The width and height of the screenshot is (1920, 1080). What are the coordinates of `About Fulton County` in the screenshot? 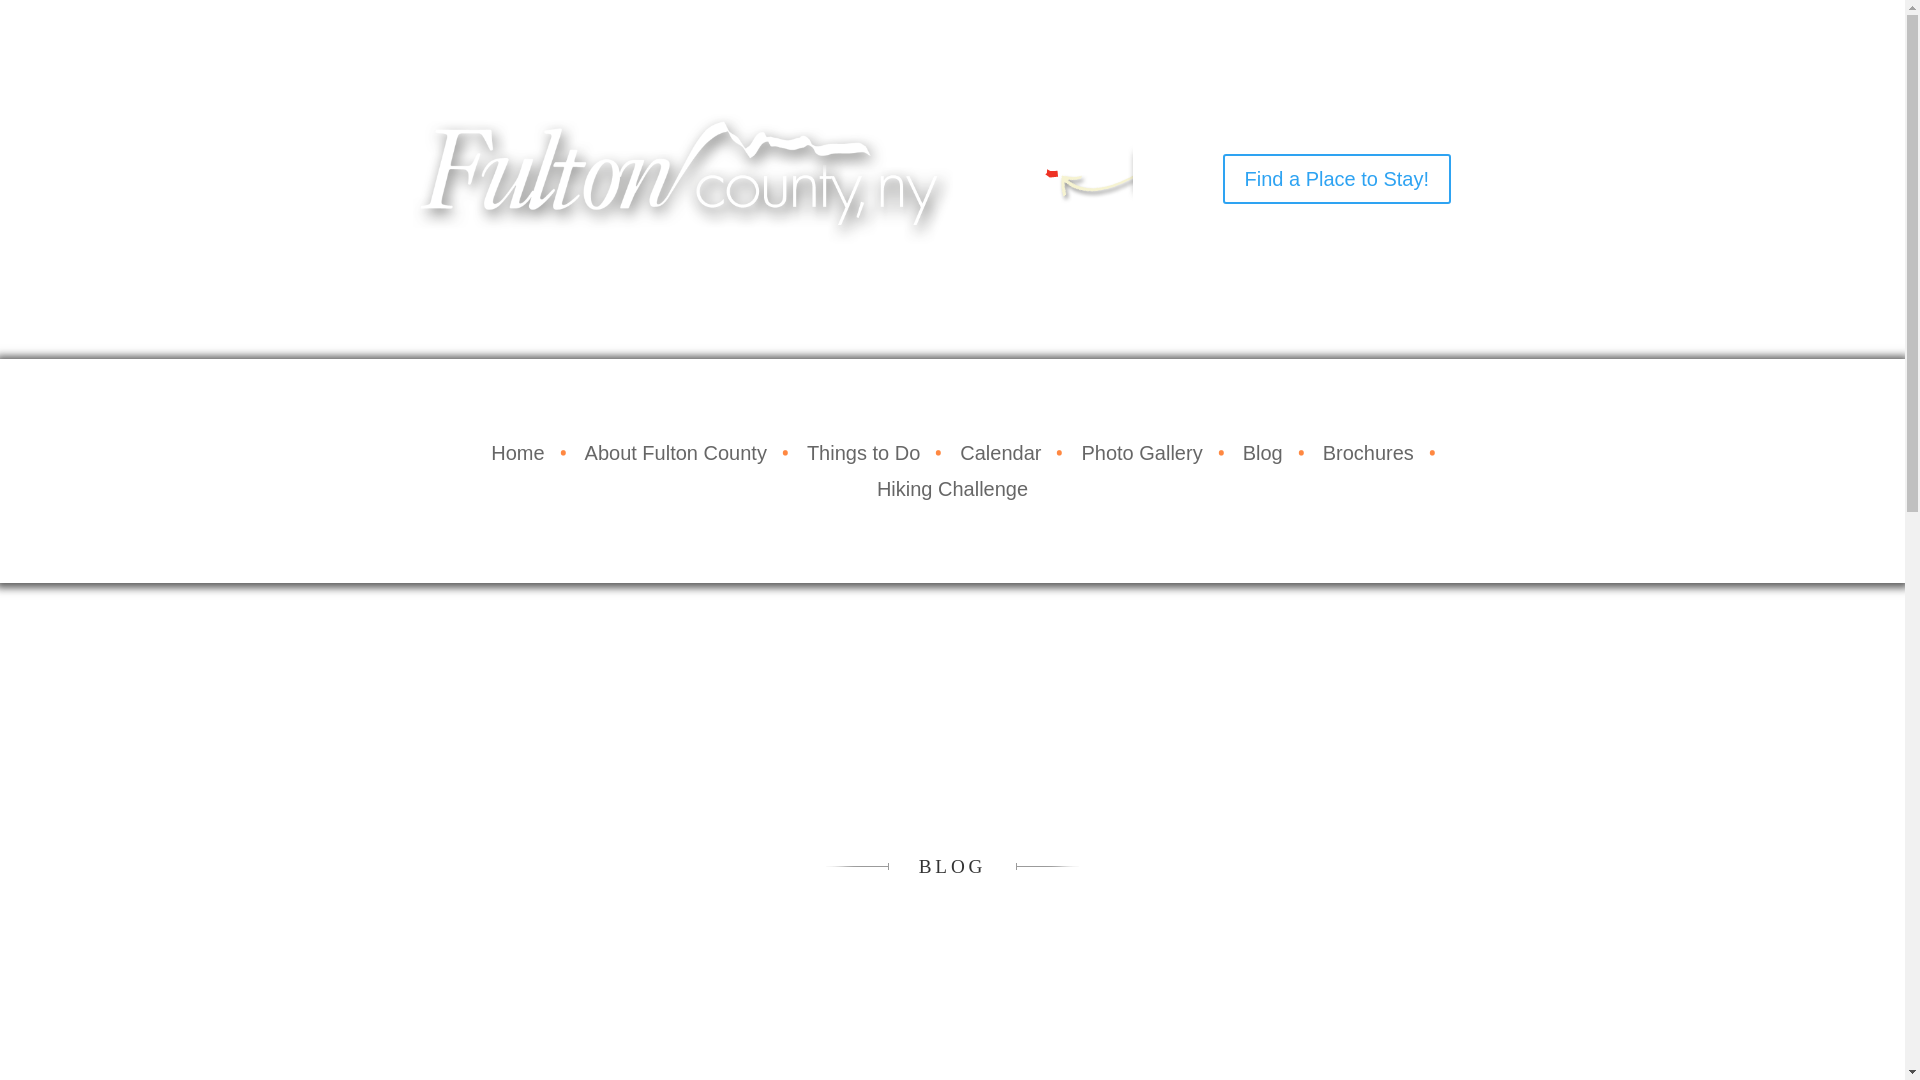 It's located at (676, 452).